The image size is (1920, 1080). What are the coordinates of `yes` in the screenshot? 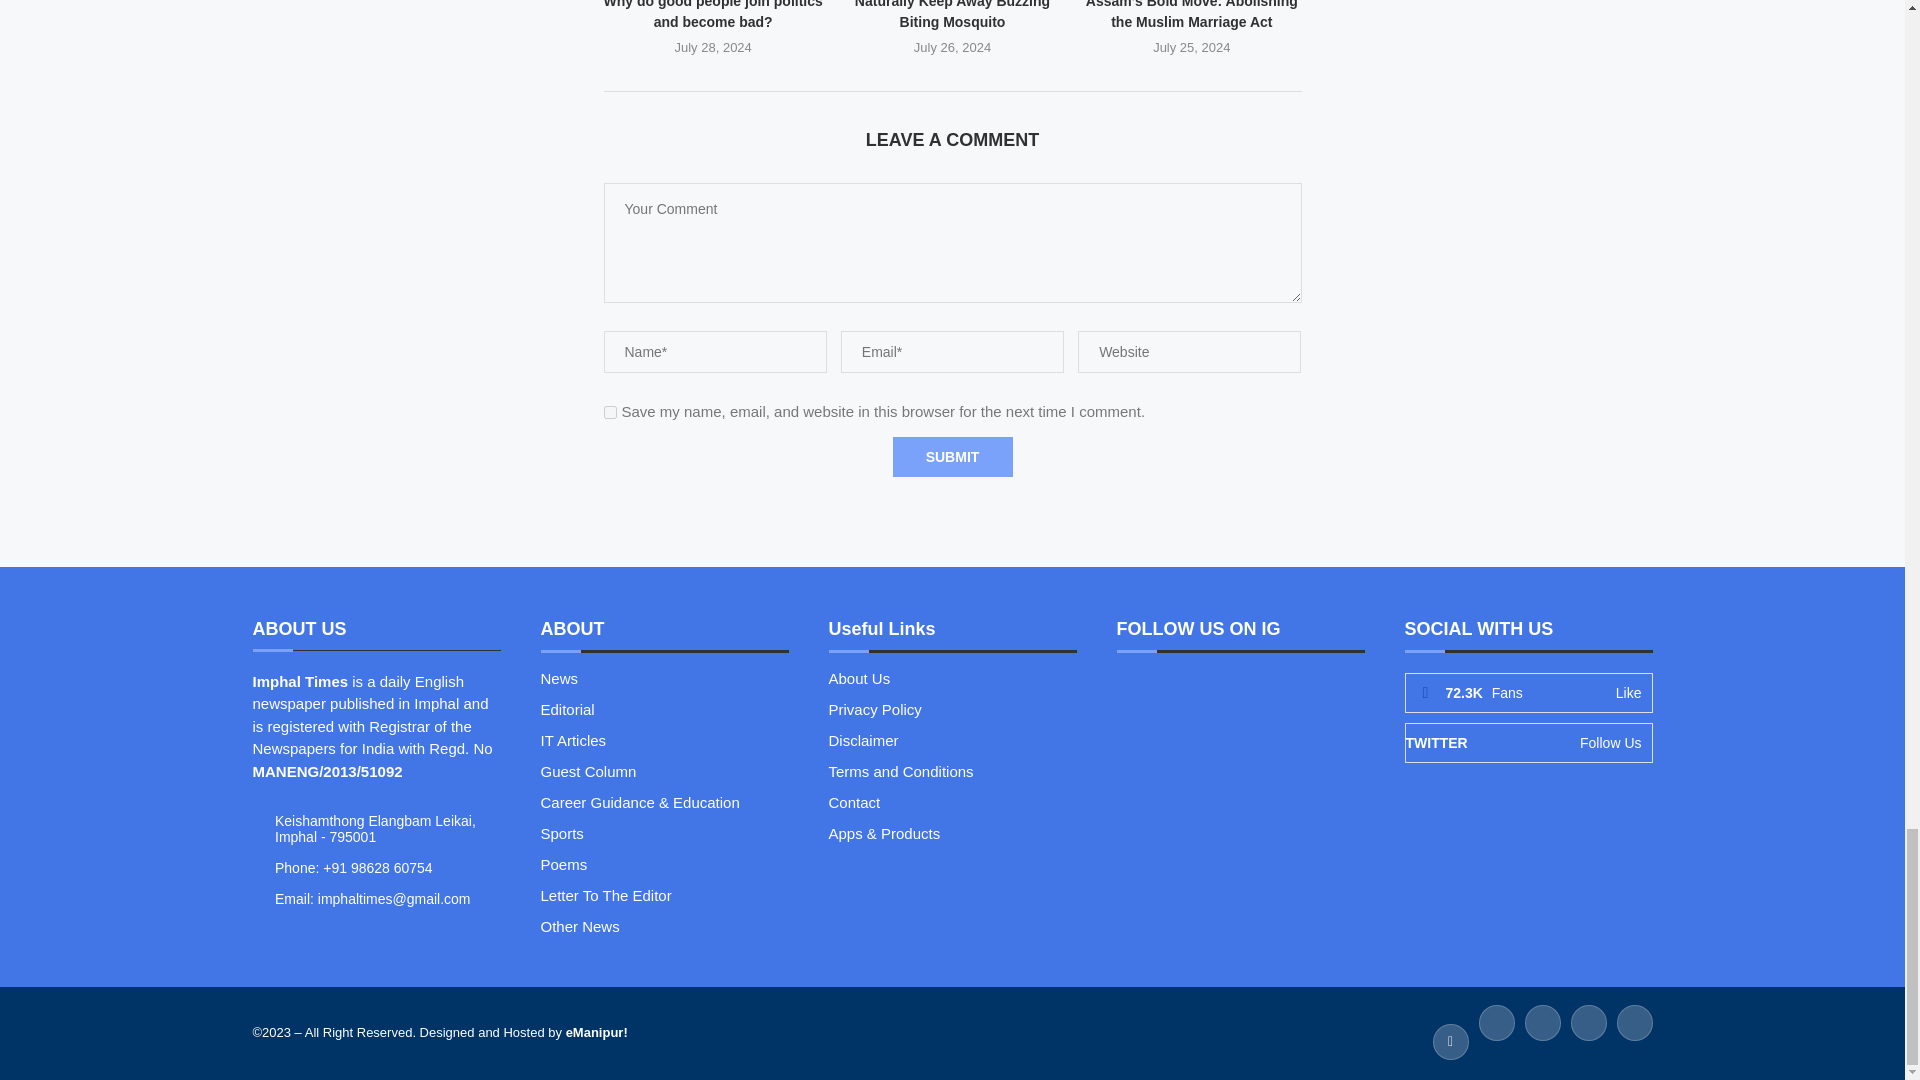 It's located at (610, 412).